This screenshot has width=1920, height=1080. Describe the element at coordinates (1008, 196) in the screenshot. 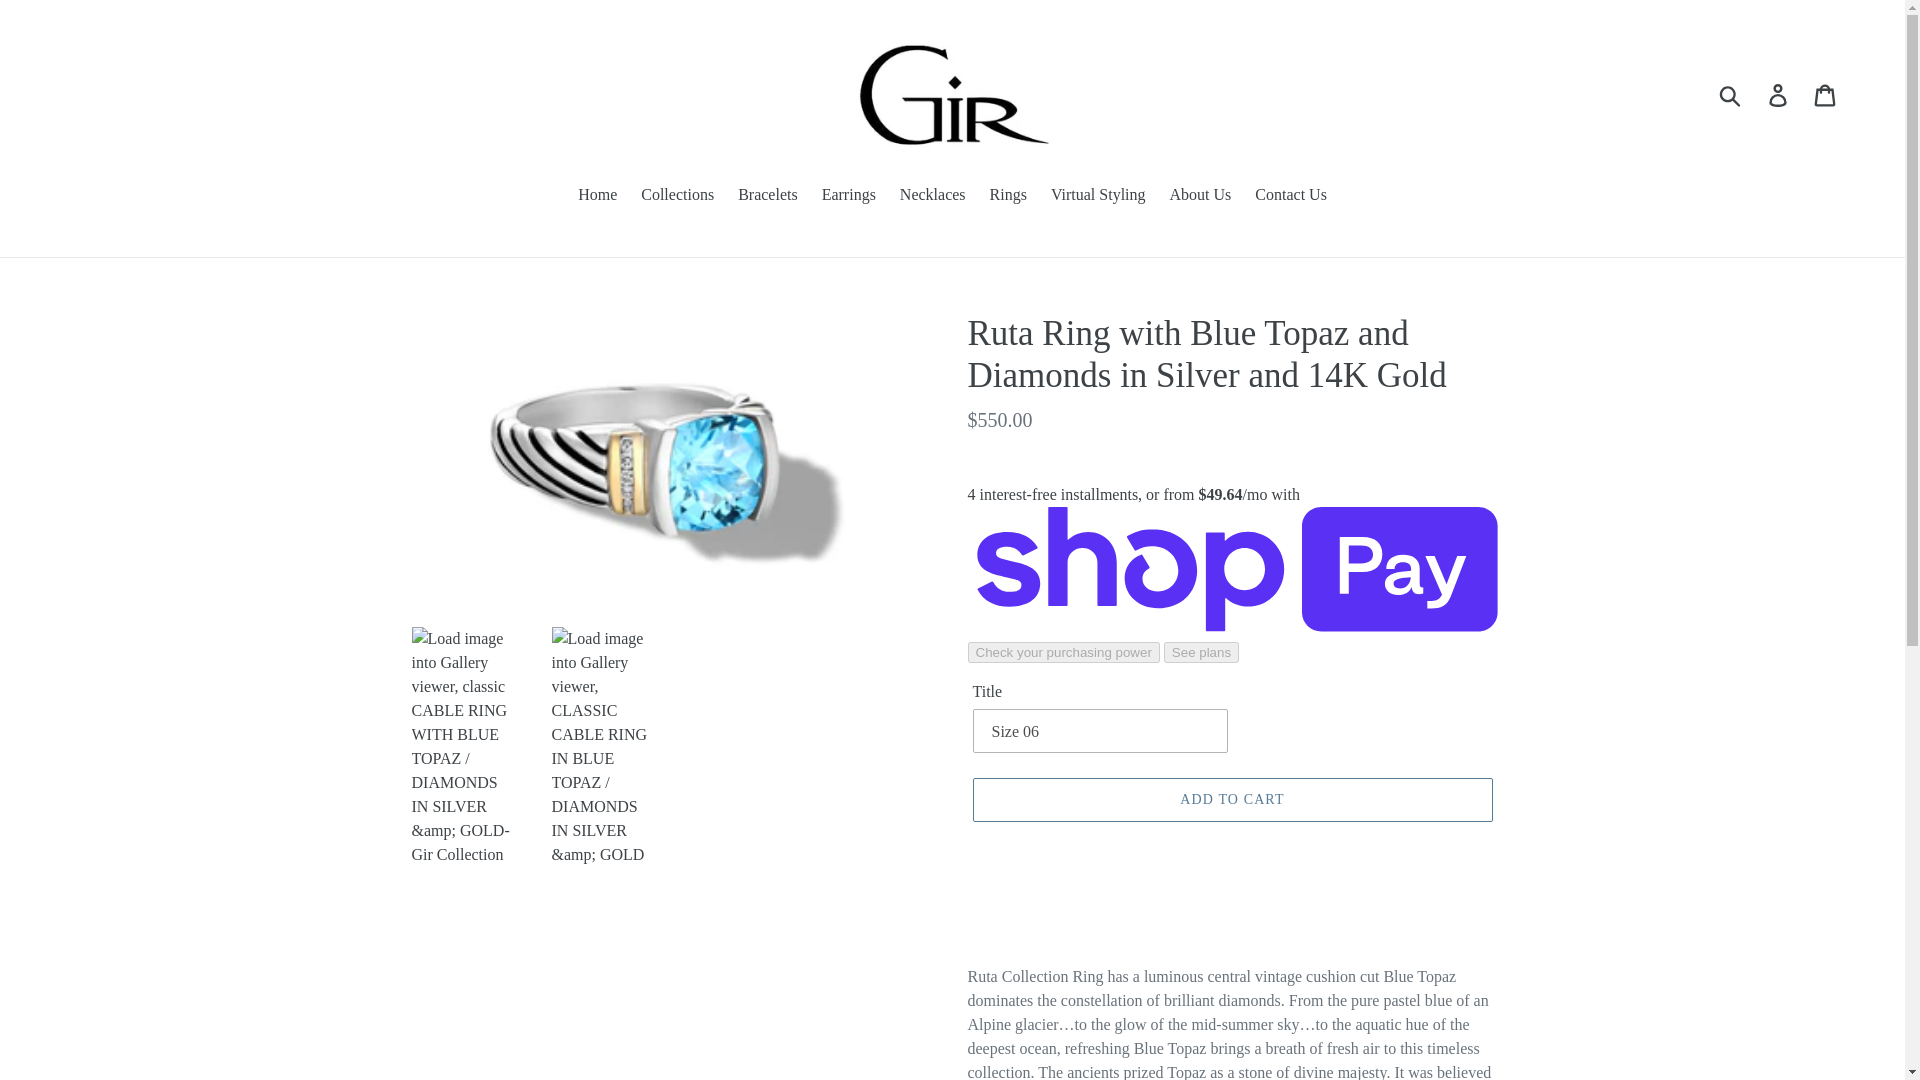

I see `Rings` at that location.